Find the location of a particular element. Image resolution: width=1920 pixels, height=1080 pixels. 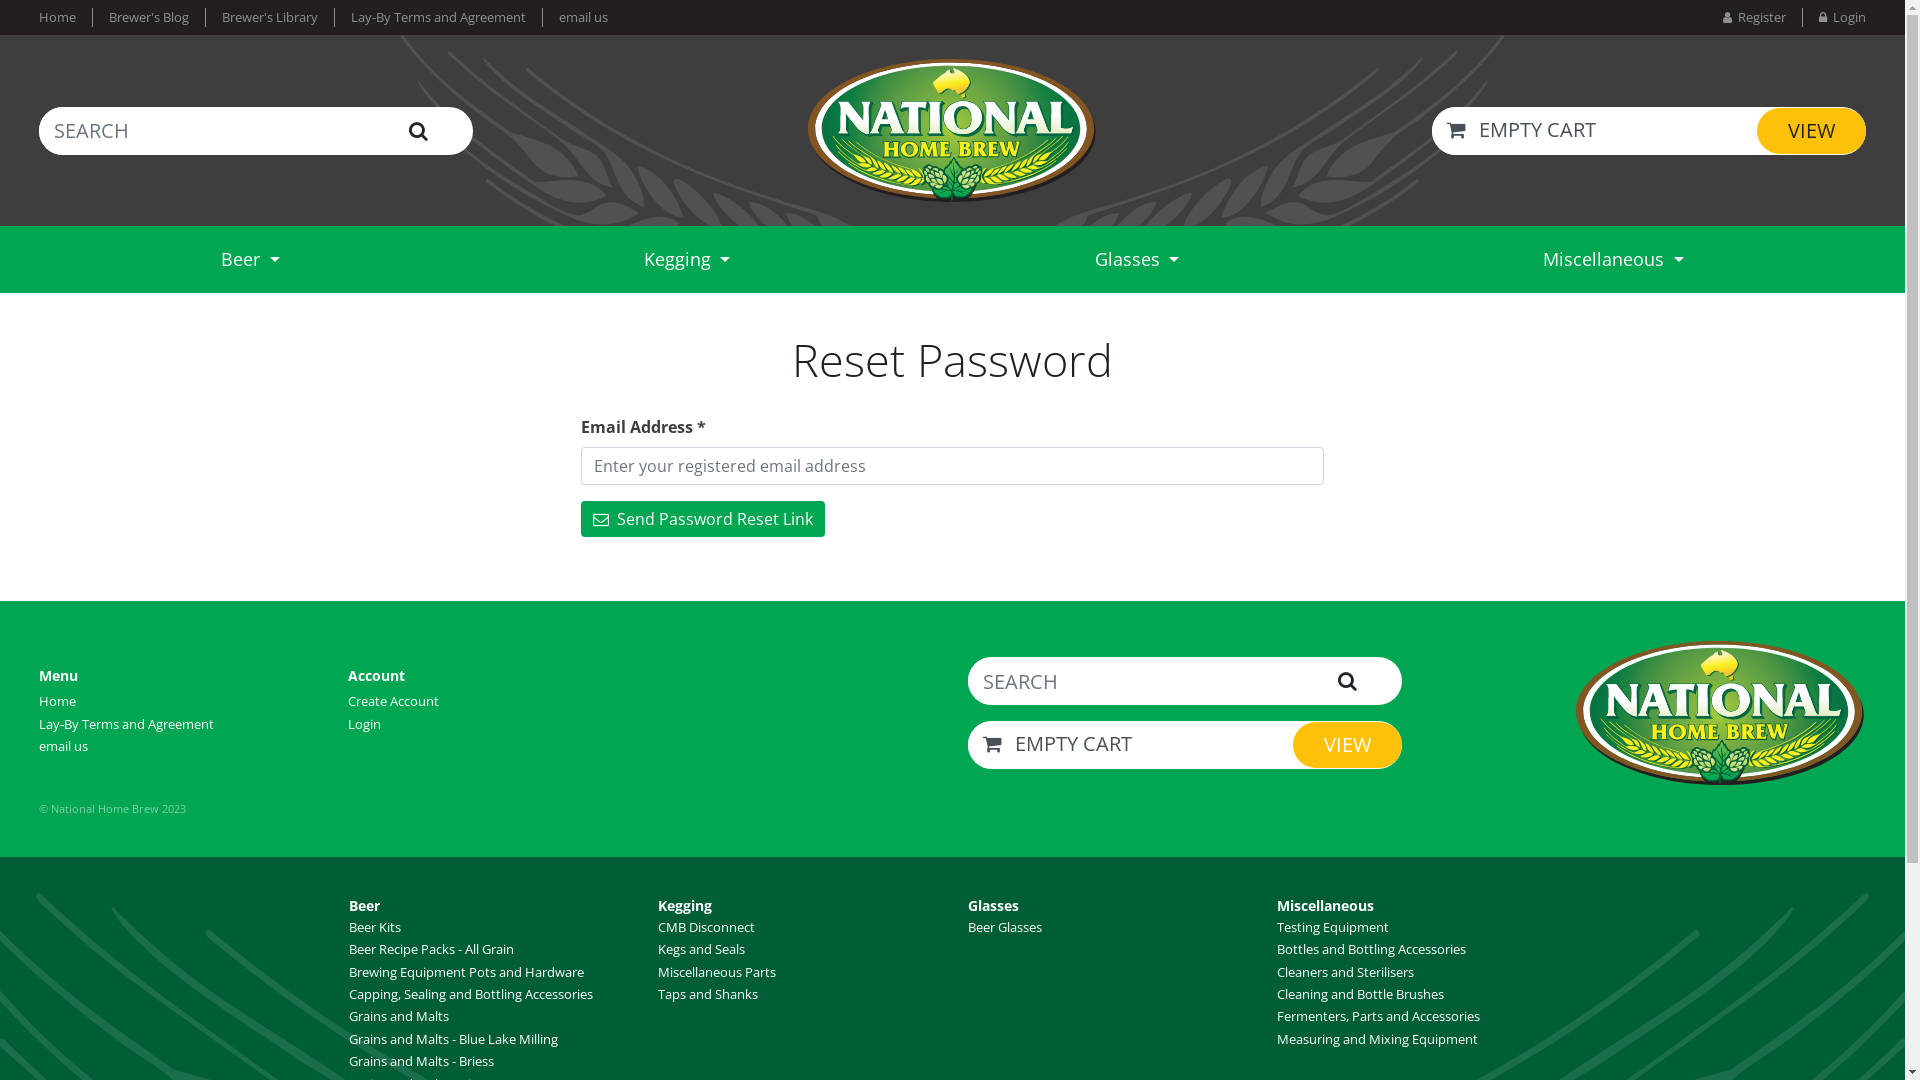

Cleaners and Sterilisers is located at coordinates (1346, 972).